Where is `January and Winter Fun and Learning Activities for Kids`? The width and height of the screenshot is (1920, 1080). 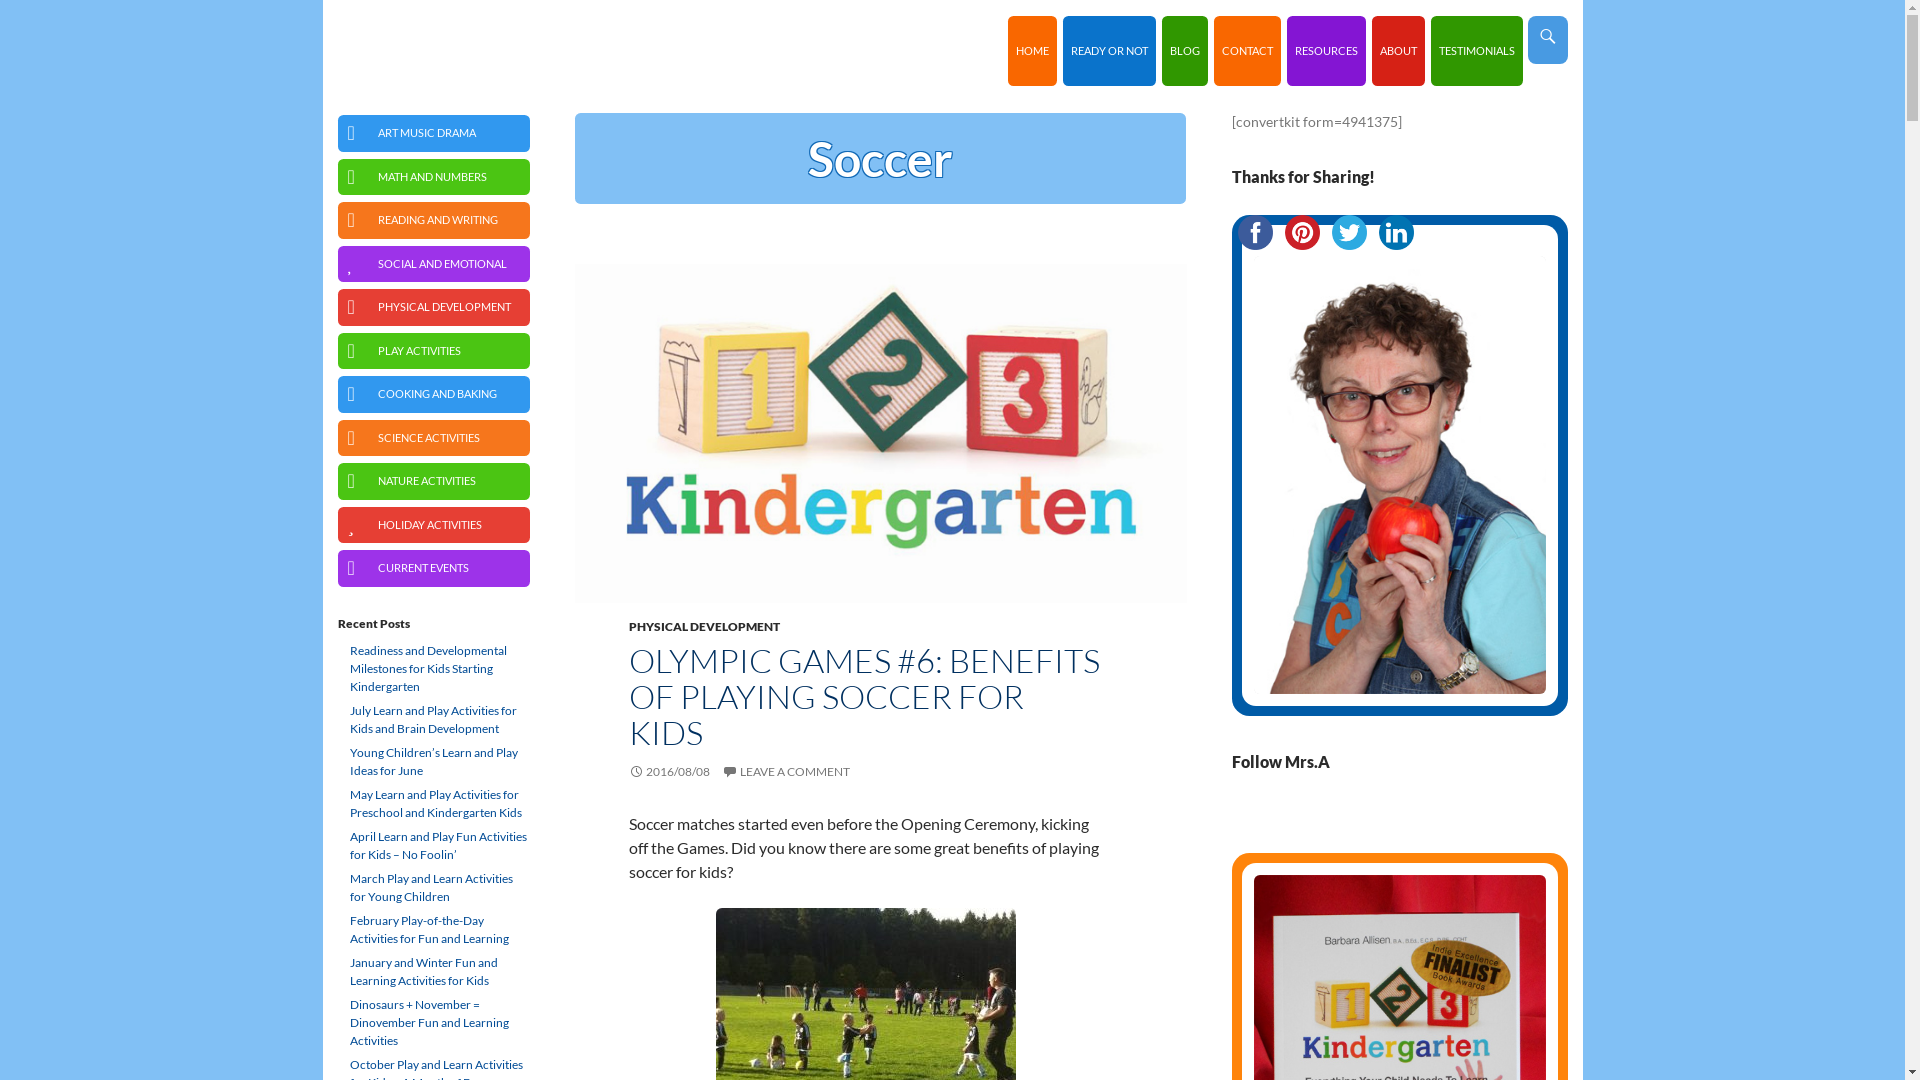 January and Winter Fun and Learning Activities for Kids is located at coordinates (434, 972).